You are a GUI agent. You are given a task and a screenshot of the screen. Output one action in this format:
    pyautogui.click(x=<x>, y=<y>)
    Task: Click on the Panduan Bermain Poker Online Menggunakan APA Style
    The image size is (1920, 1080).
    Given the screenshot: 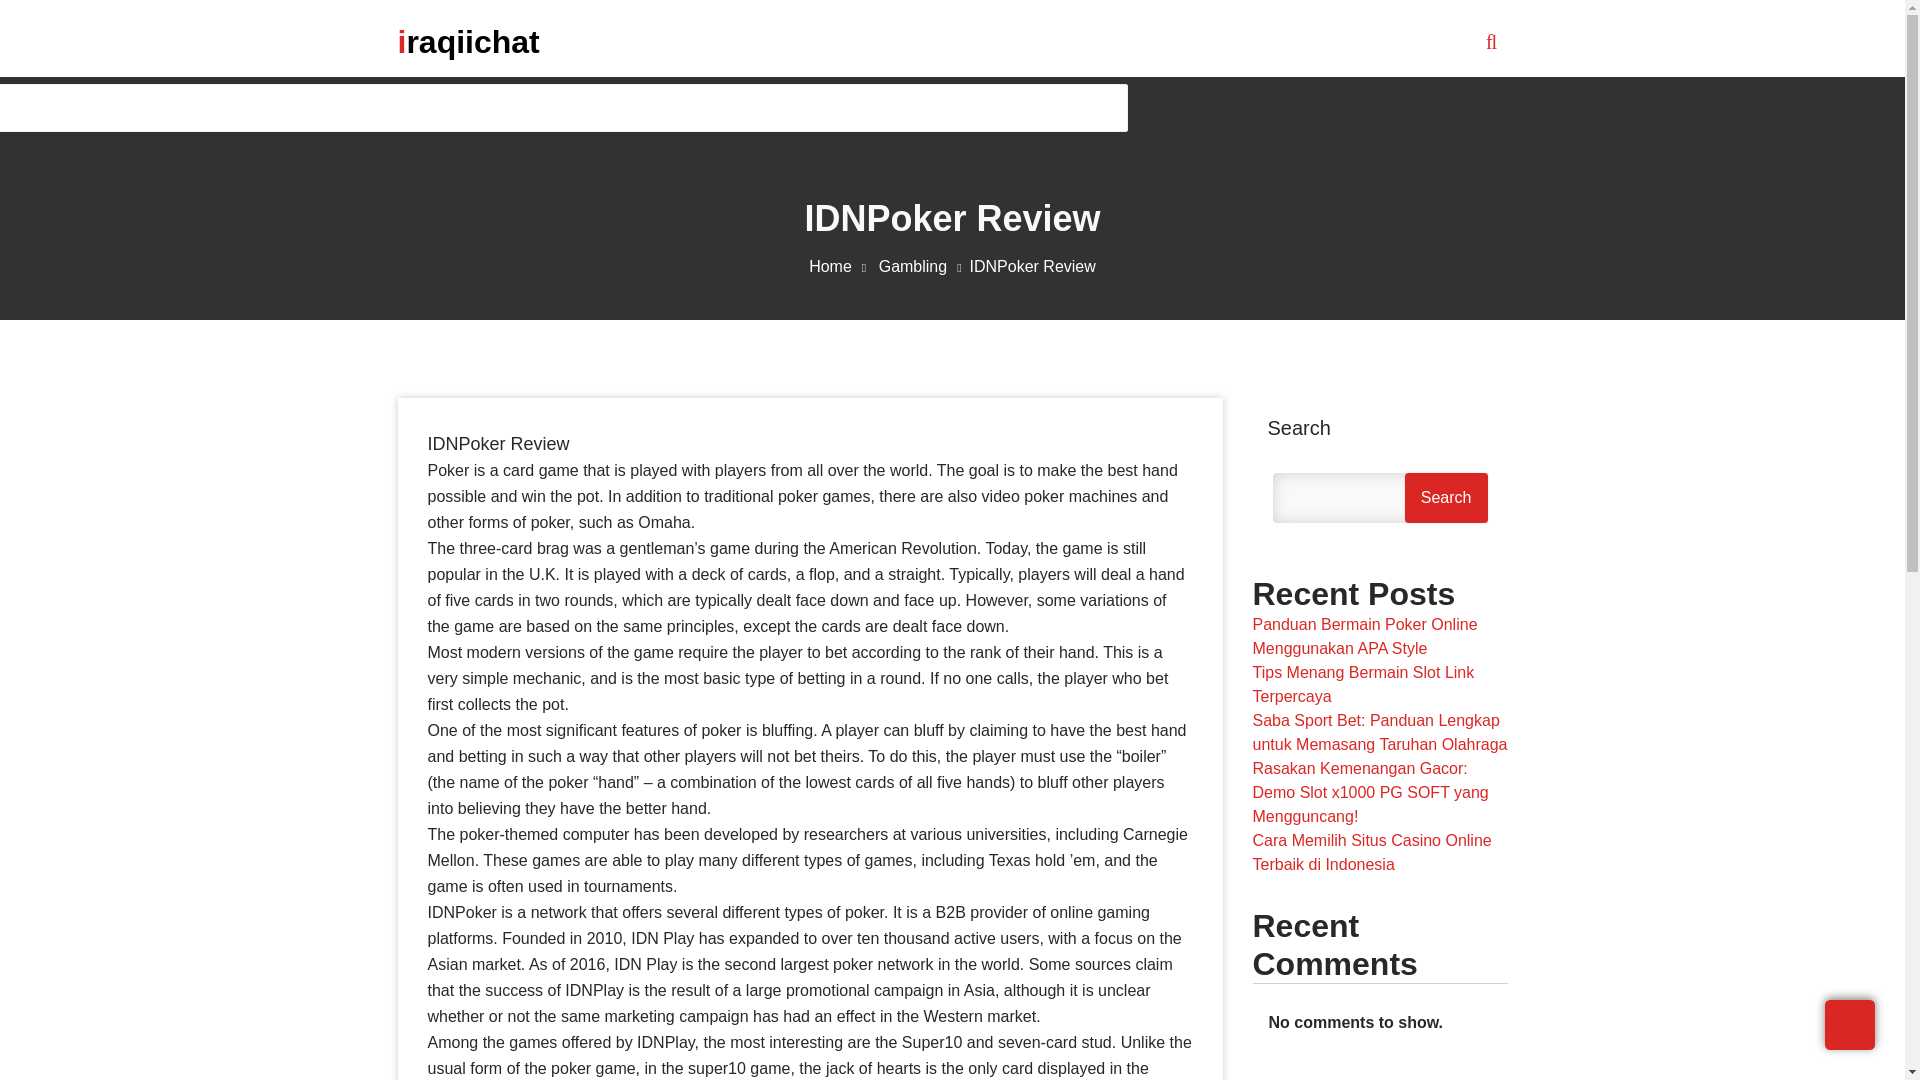 What is the action you would take?
    pyautogui.click(x=1364, y=636)
    